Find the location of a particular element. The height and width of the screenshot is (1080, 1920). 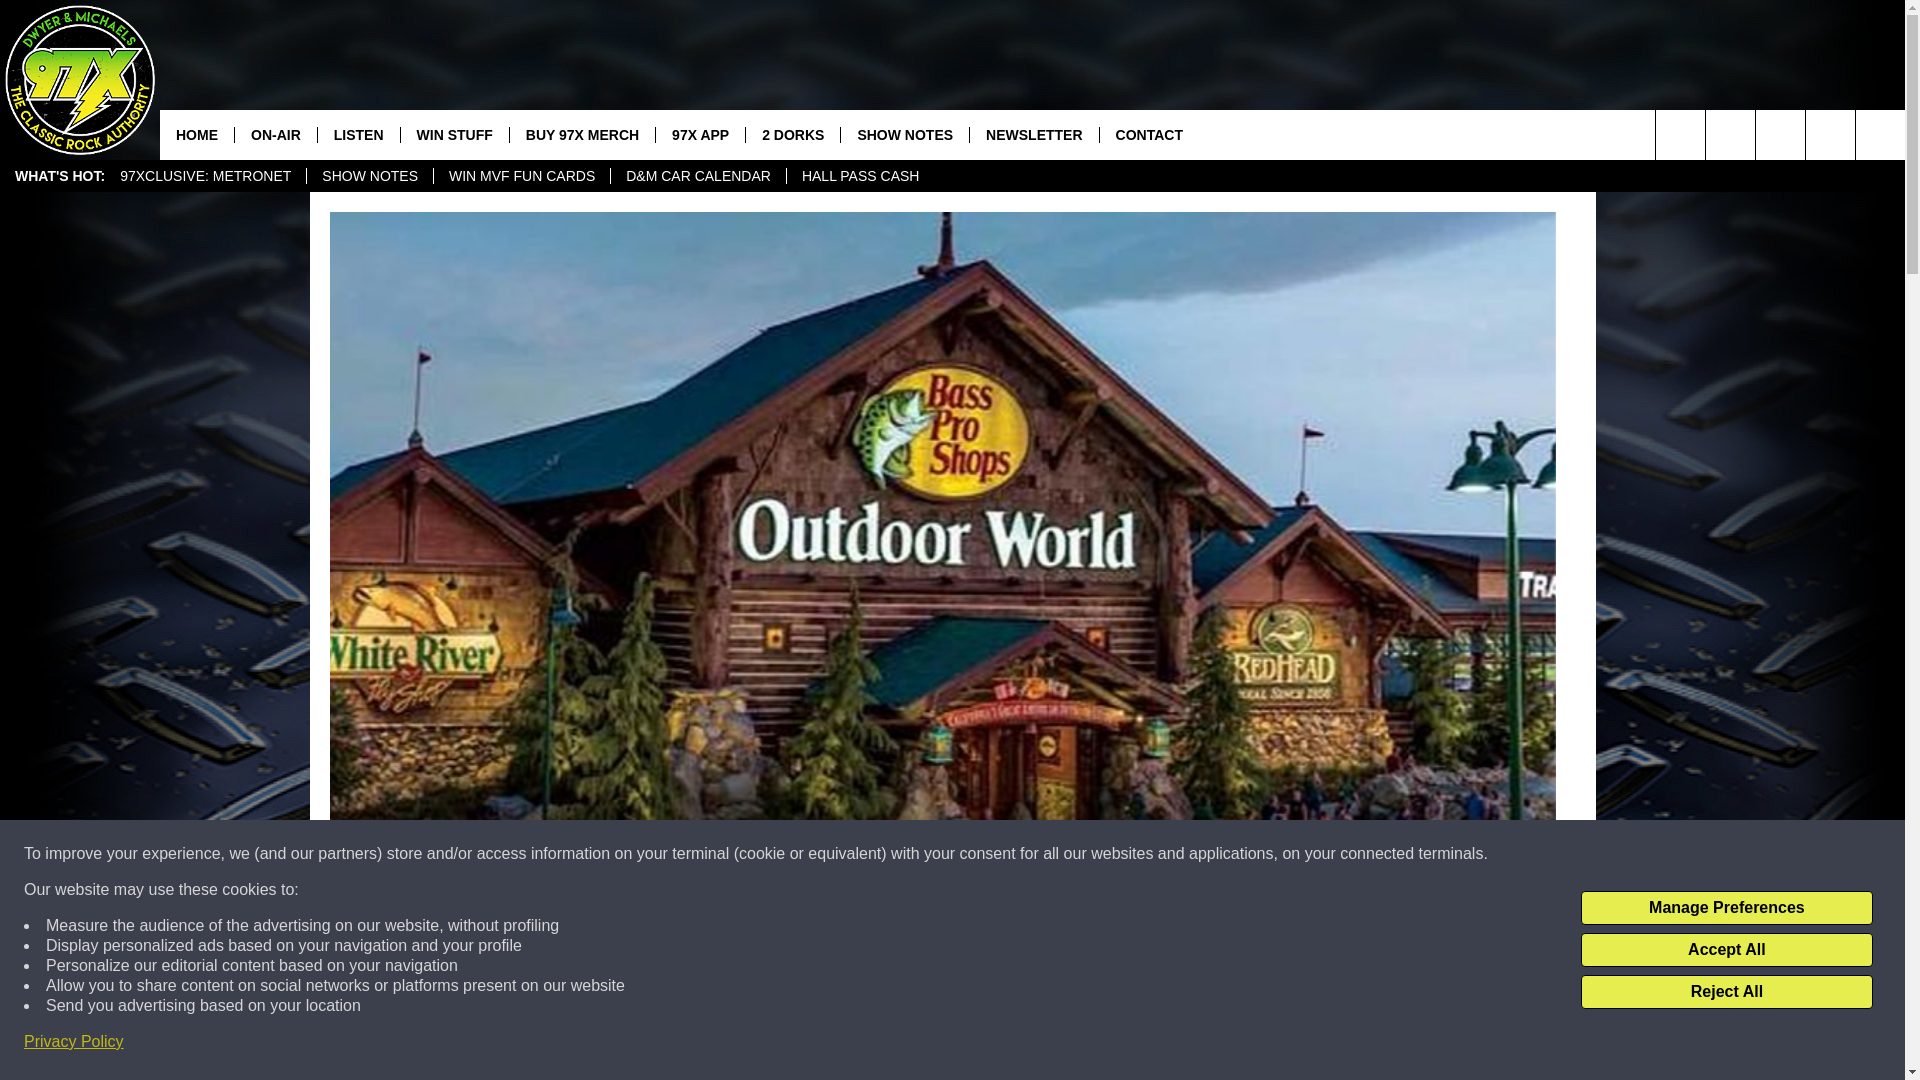

CONTACT is located at coordinates (1148, 134).